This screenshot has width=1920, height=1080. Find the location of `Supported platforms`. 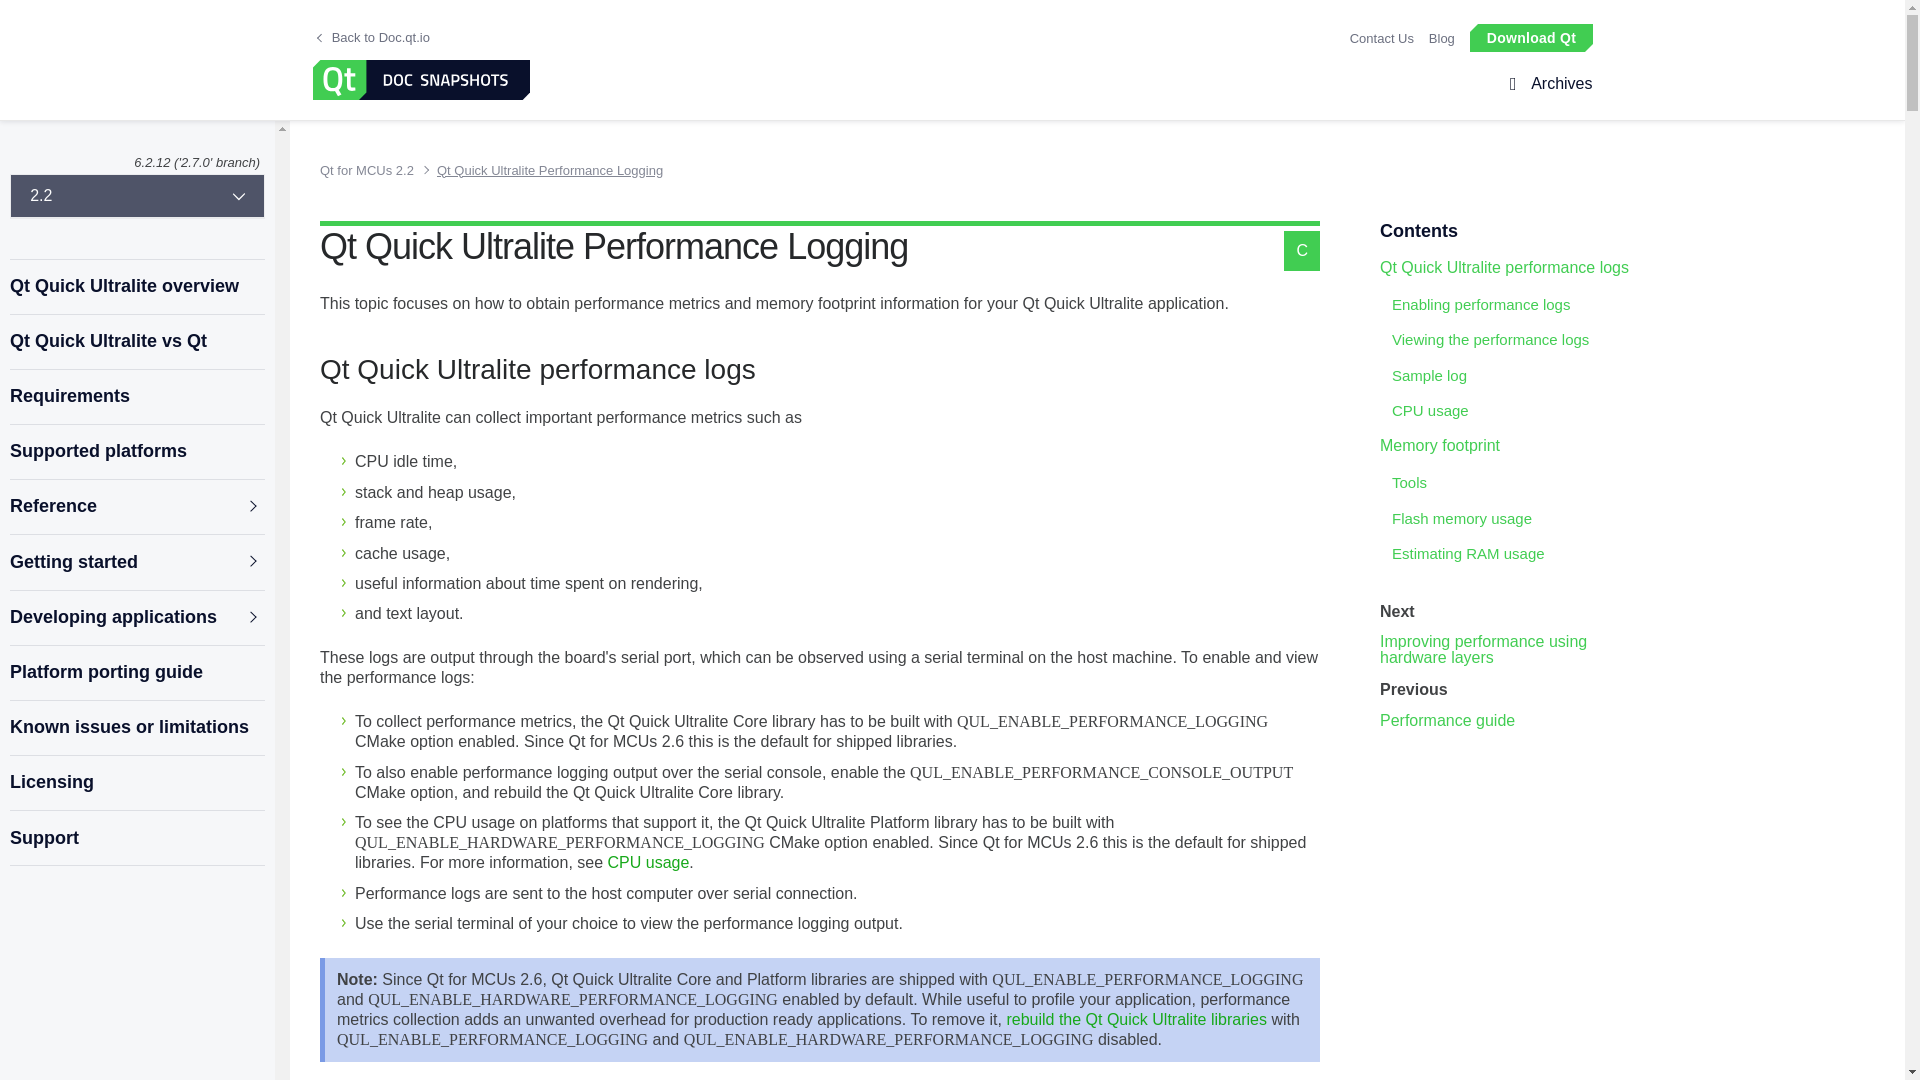

Supported platforms is located at coordinates (136, 452).